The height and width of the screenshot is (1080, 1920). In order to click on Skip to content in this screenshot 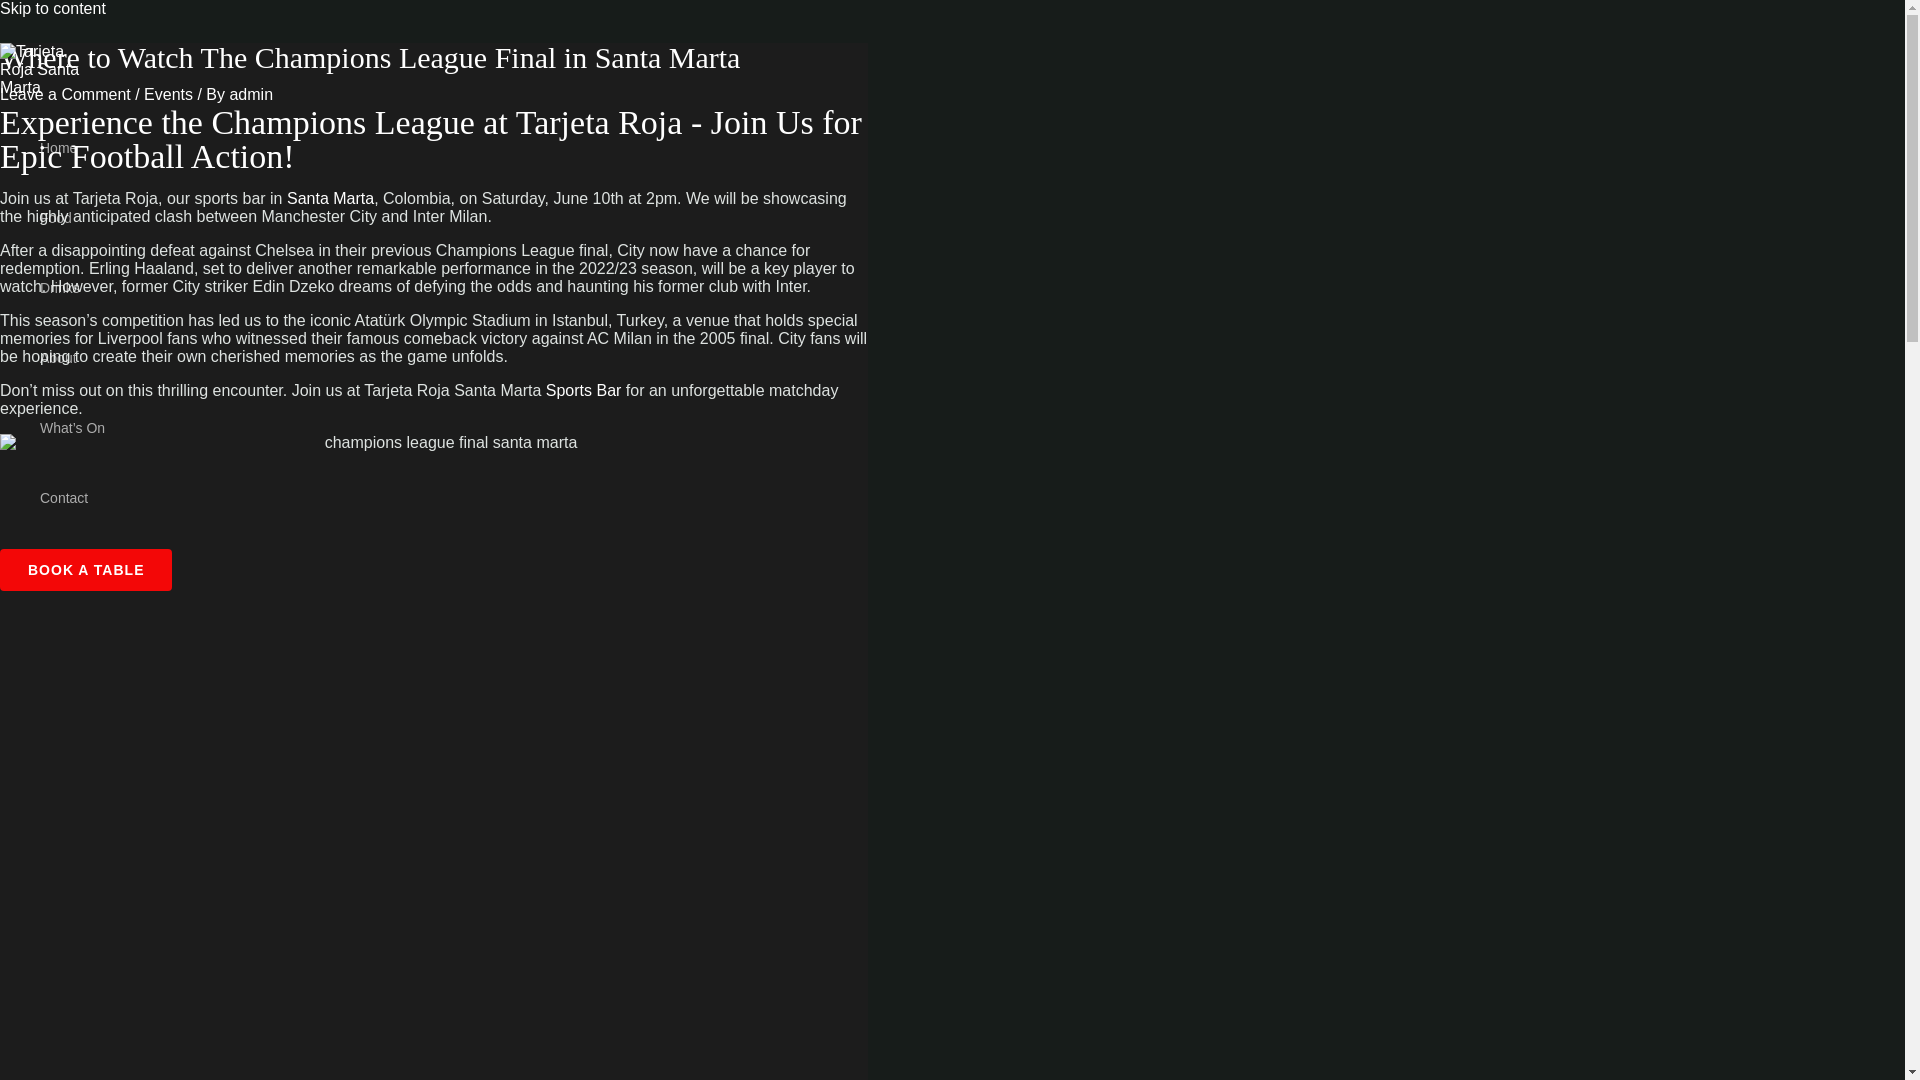, I will do `click(52, 8)`.